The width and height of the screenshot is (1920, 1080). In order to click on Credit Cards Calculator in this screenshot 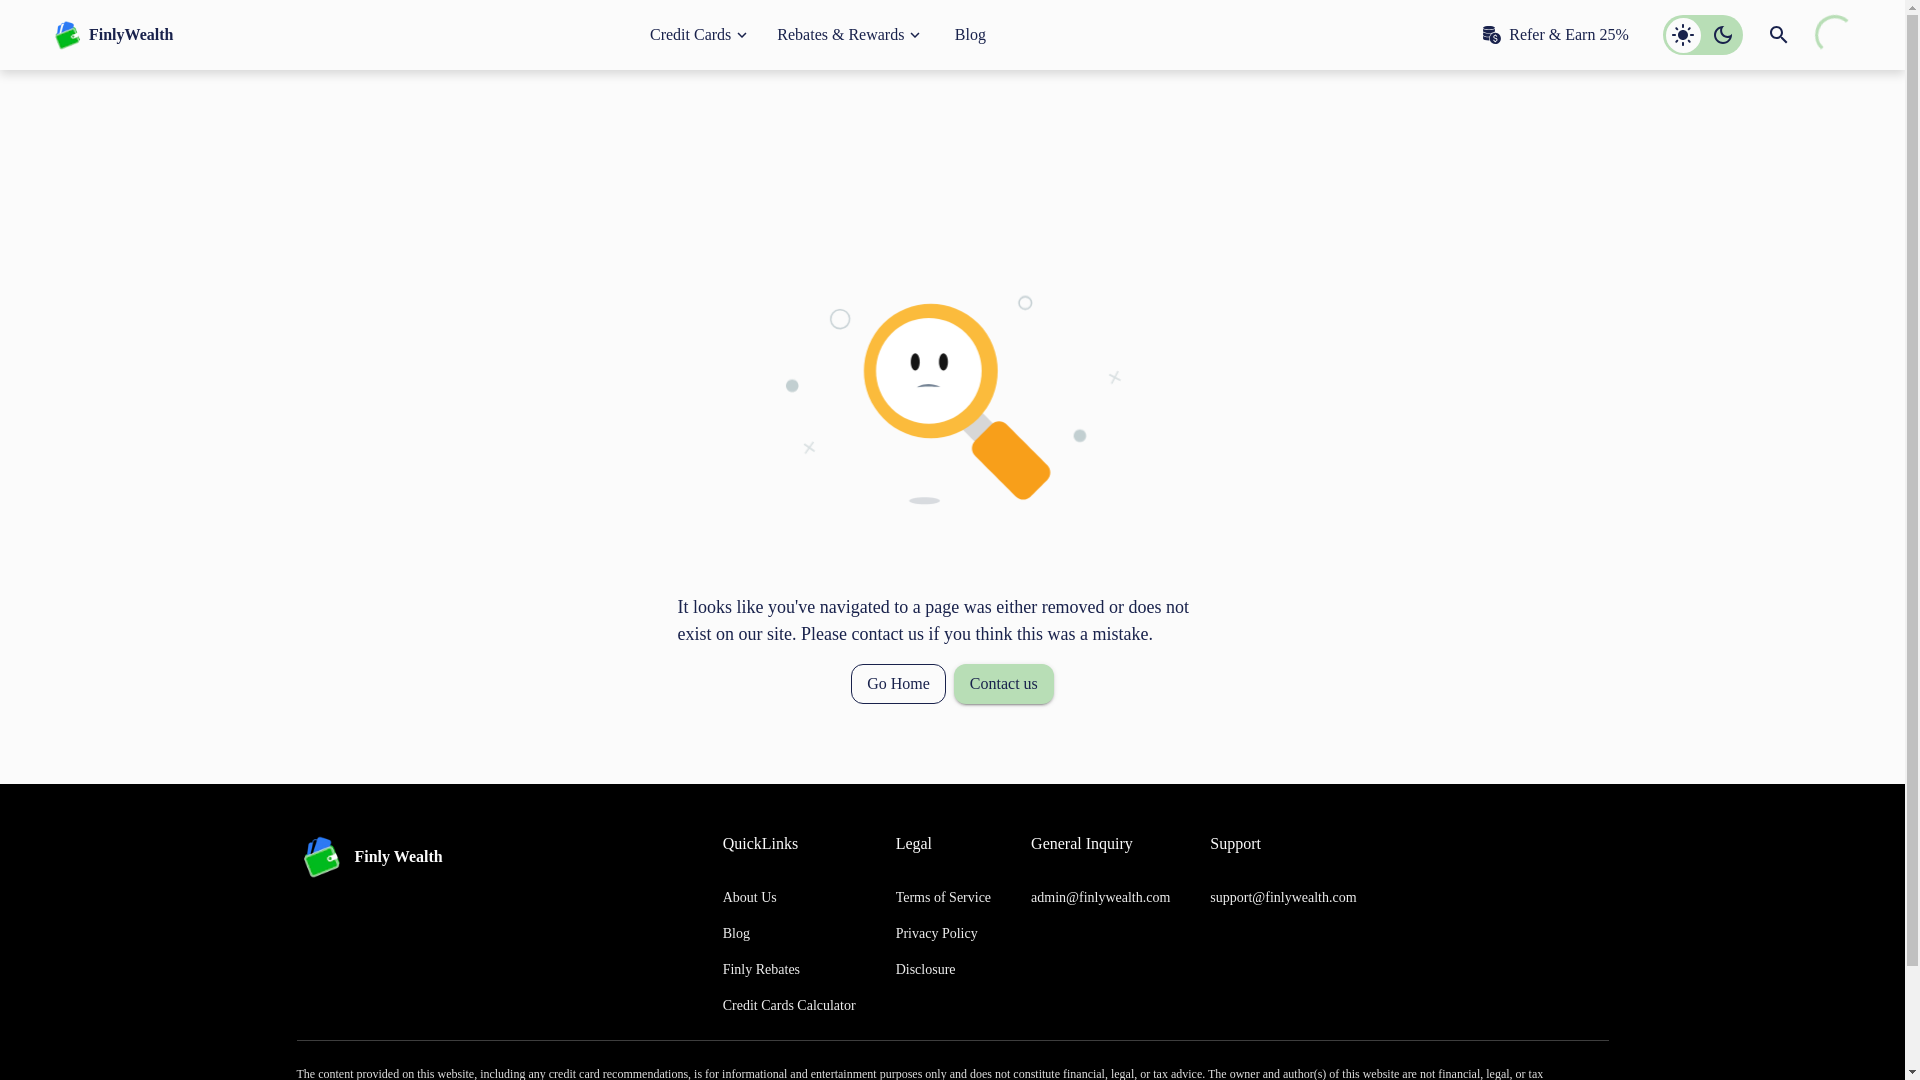, I will do `click(790, 1006)`.